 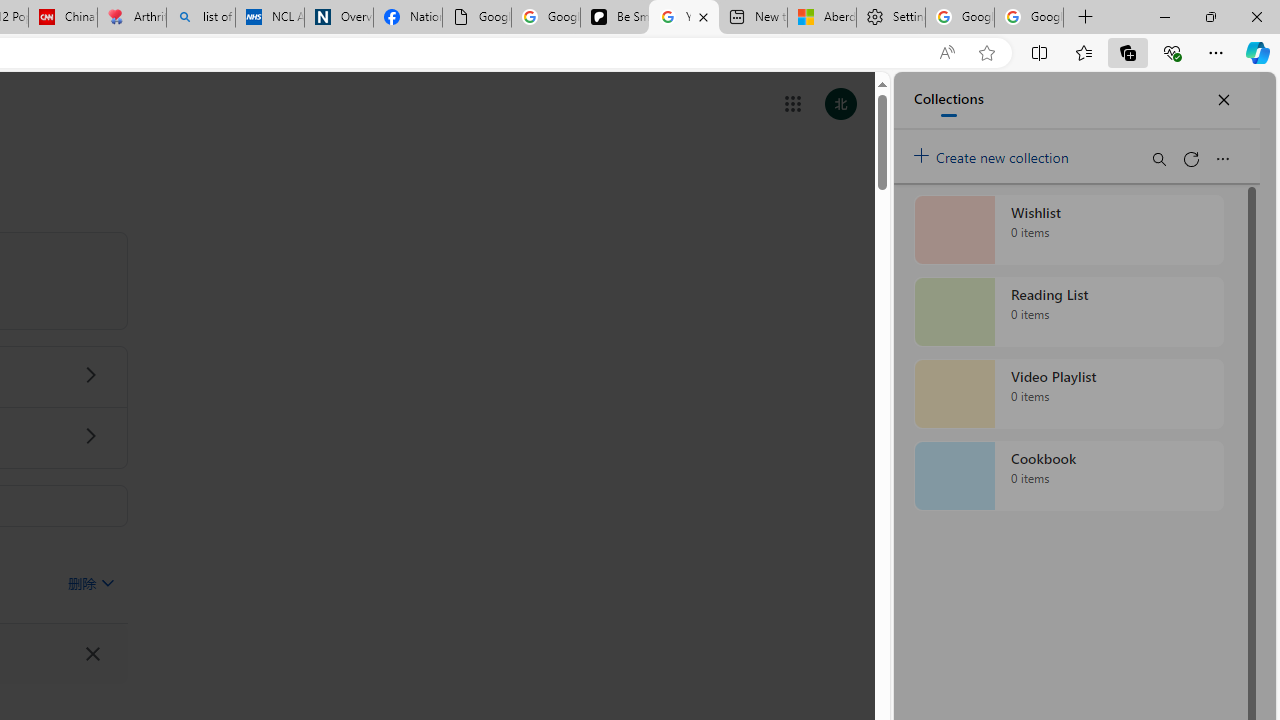 What do you see at coordinates (132, 18) in the screenshot?
I see `Arthritis: Ask Health Professionals` at bounding box center [132, 18].